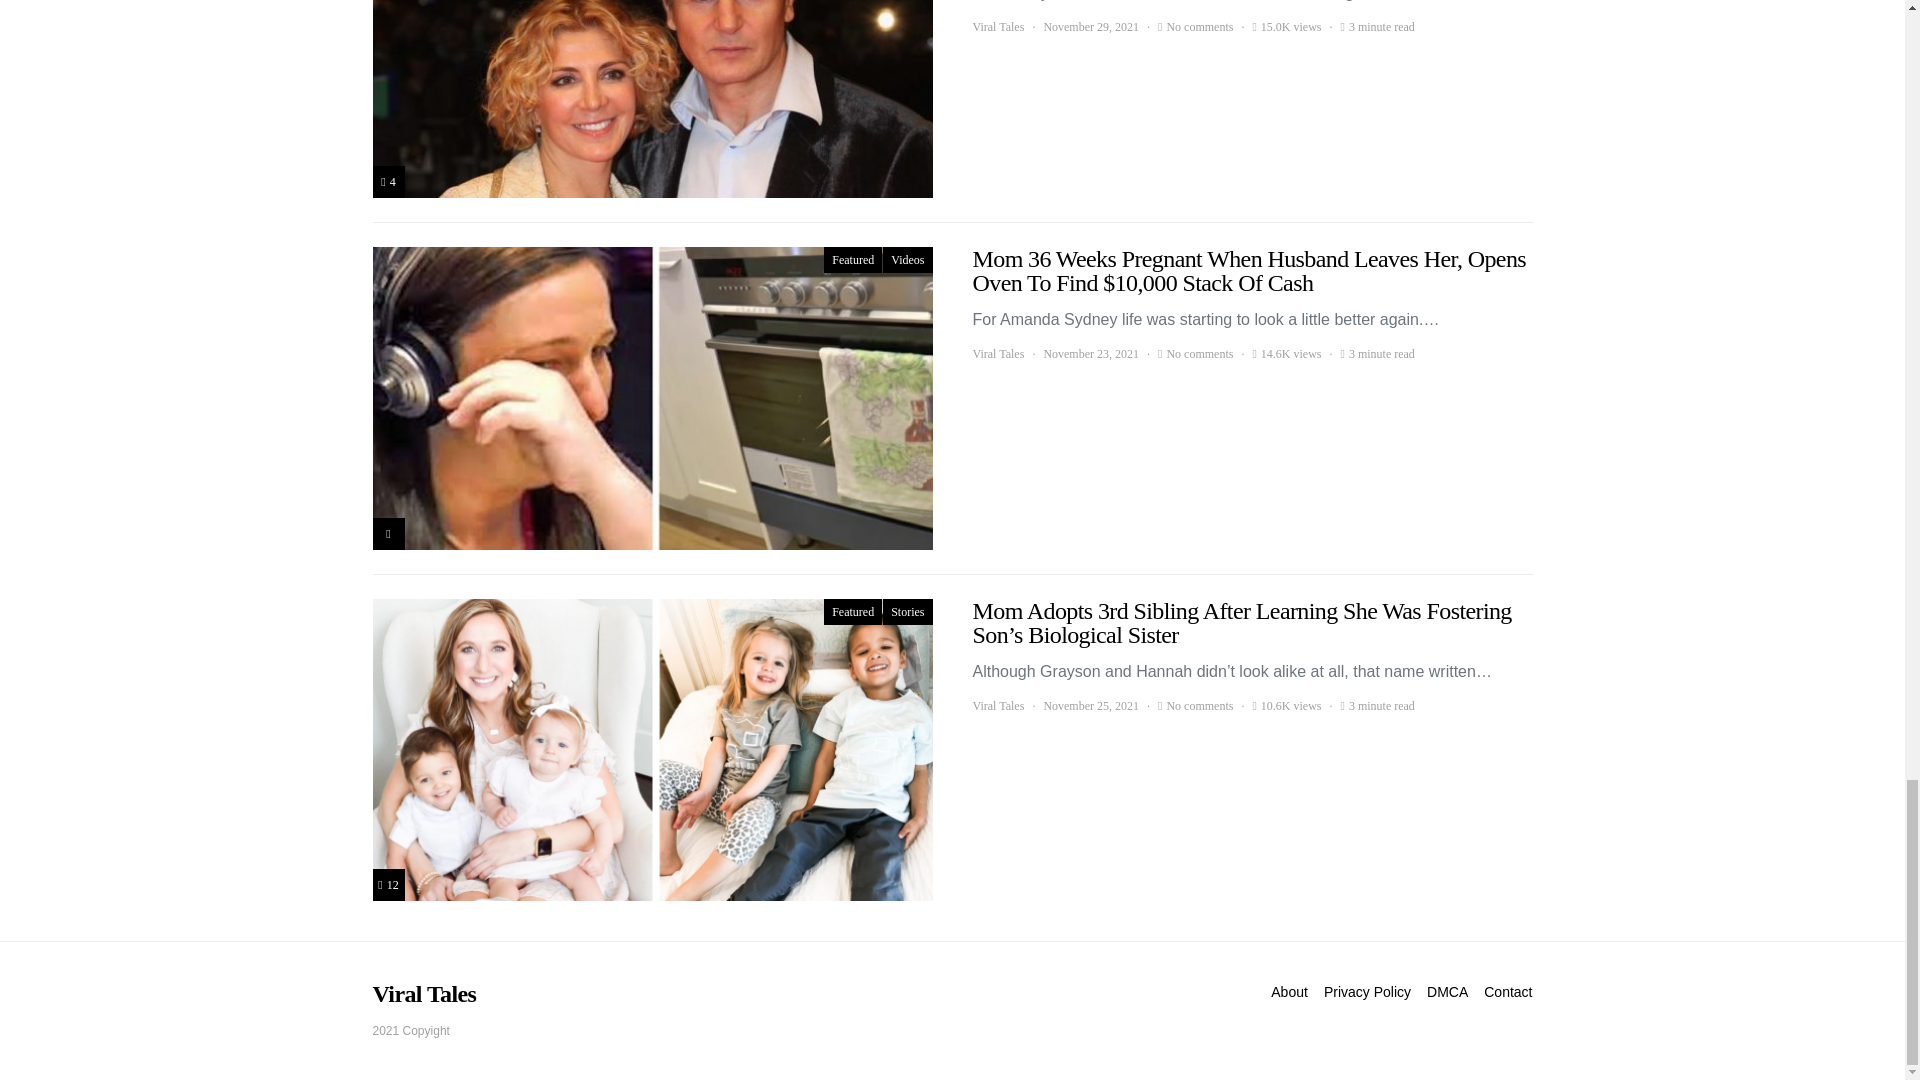 This screenshot has height=1080, width=1920. What do you see at coordinates (1198, 353) in the screenshot?
I see `No comments` at bounding box center [1198, 353].